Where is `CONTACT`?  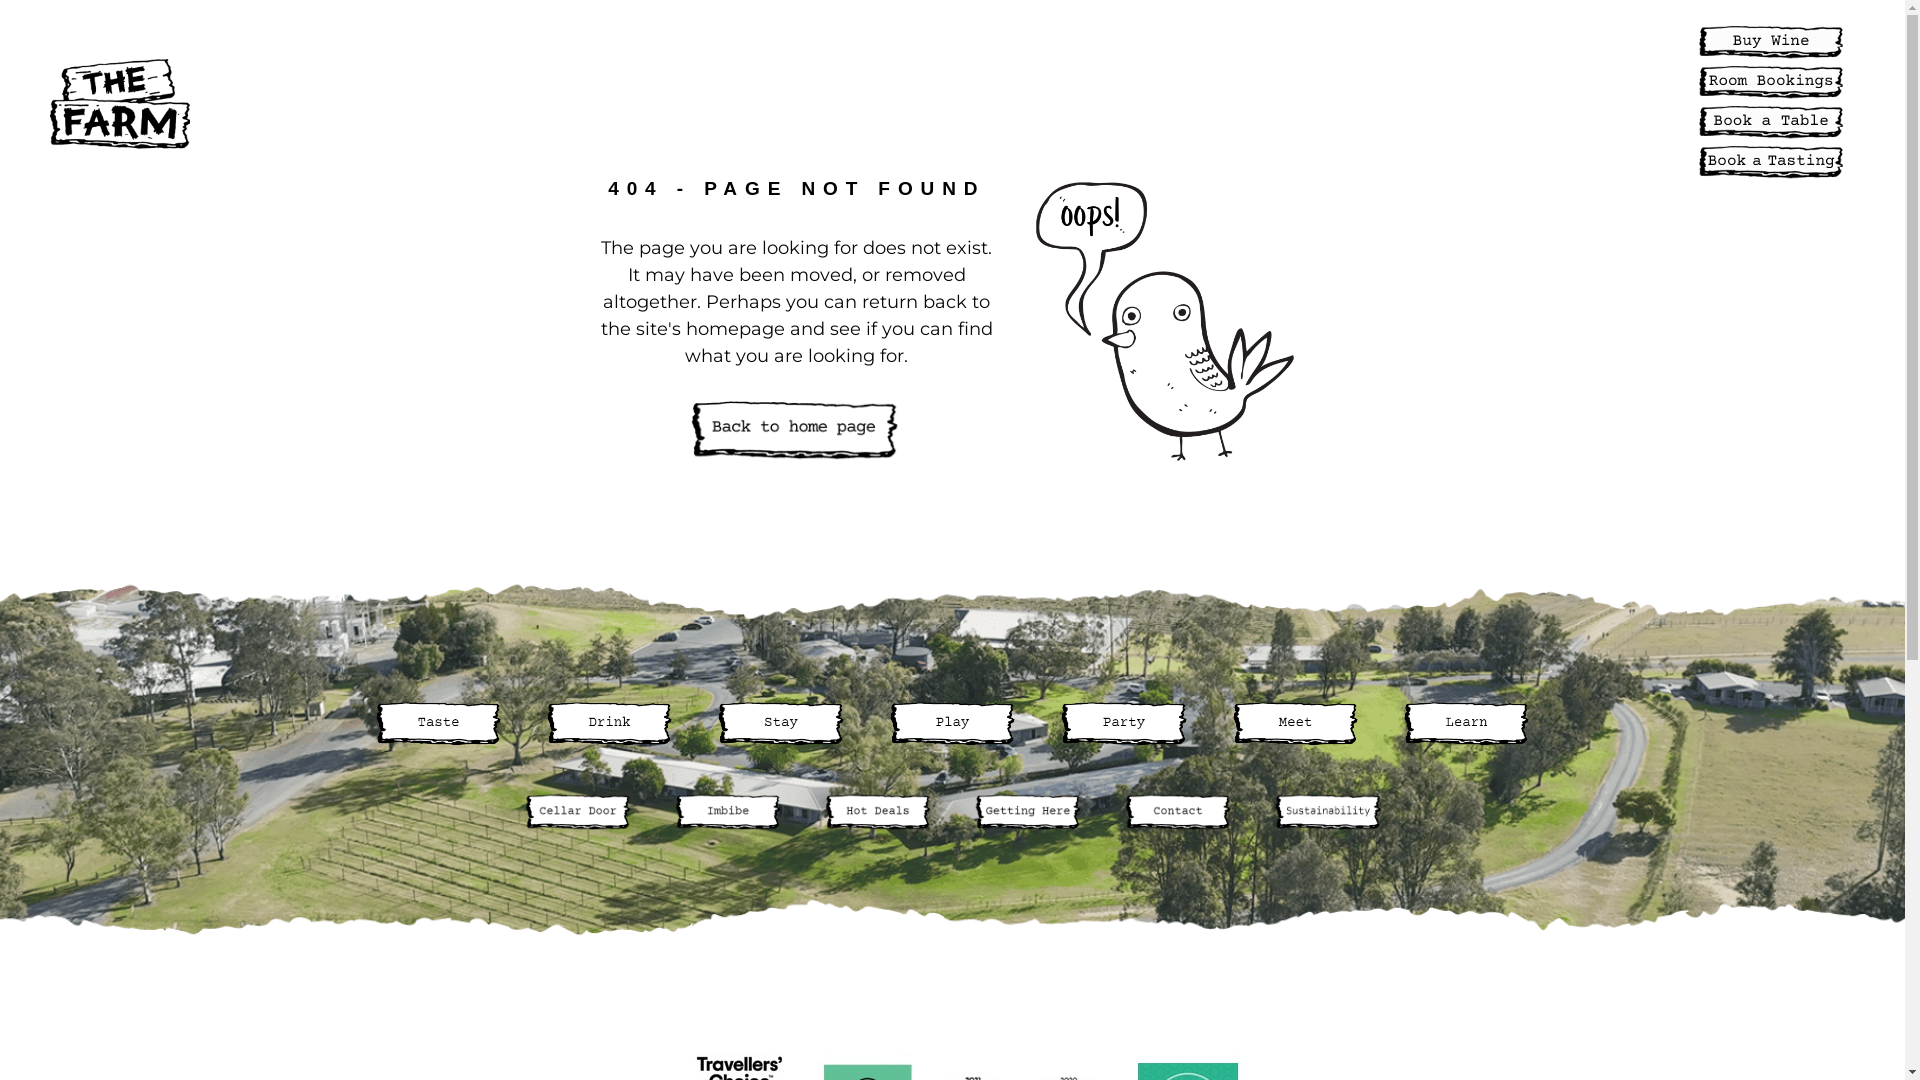 CONTACT is located at coordinates (1616, 102).